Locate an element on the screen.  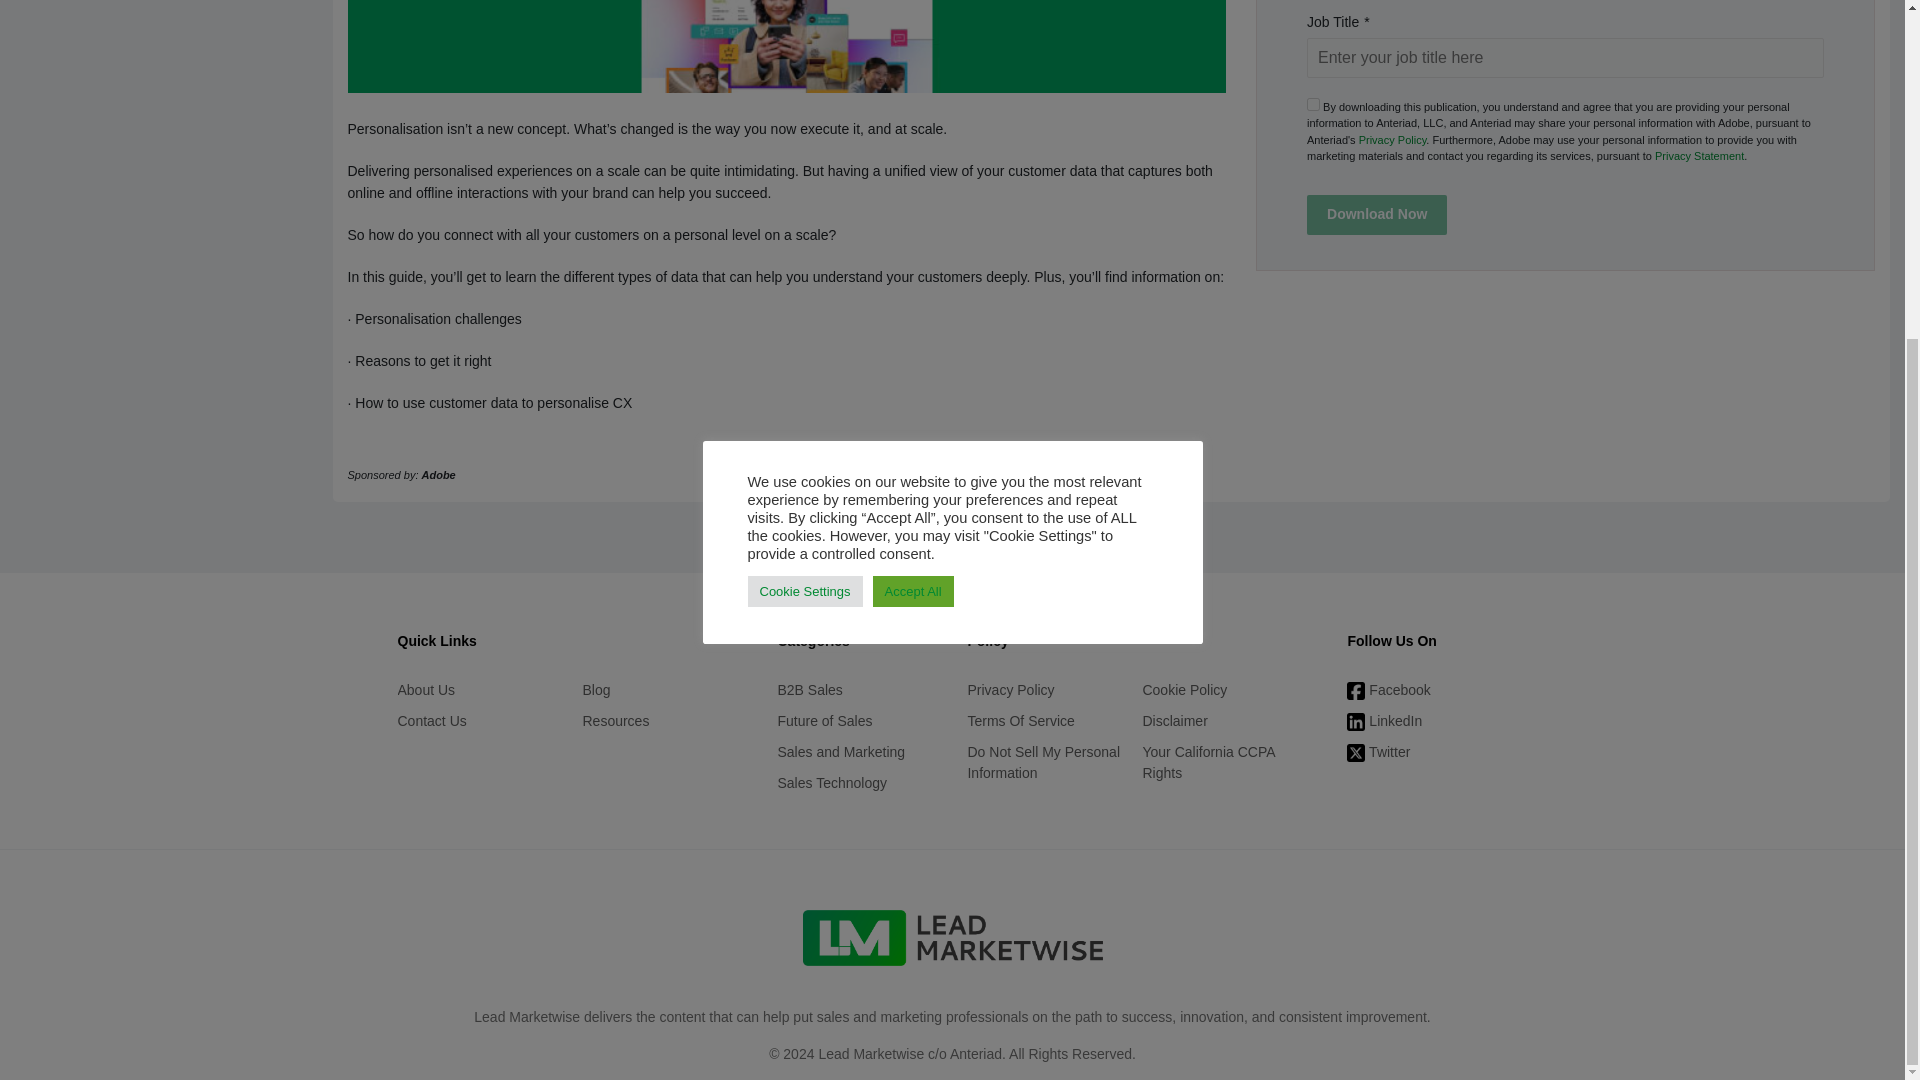
Sales and Marketing is located at coordinates (856, 752).